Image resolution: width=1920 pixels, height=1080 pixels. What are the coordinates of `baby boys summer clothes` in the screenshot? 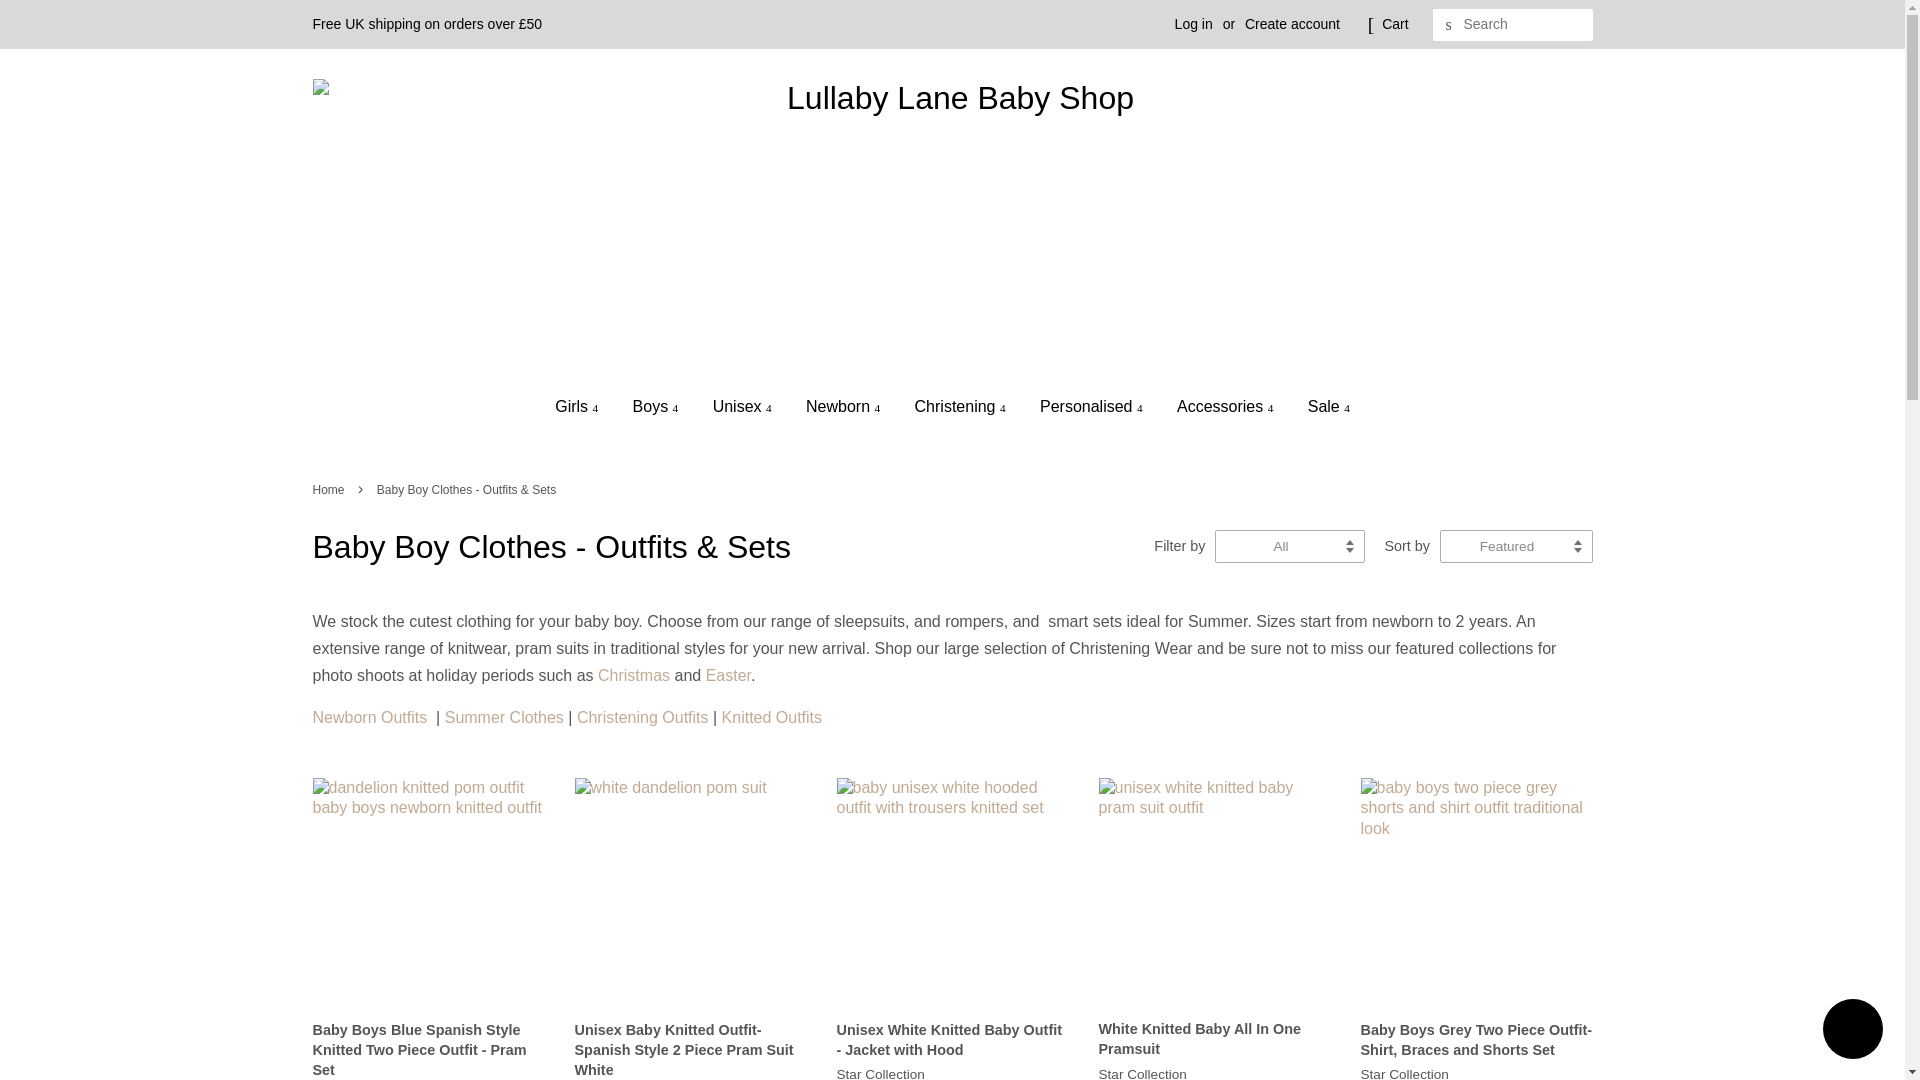 It's located at (504, 716).